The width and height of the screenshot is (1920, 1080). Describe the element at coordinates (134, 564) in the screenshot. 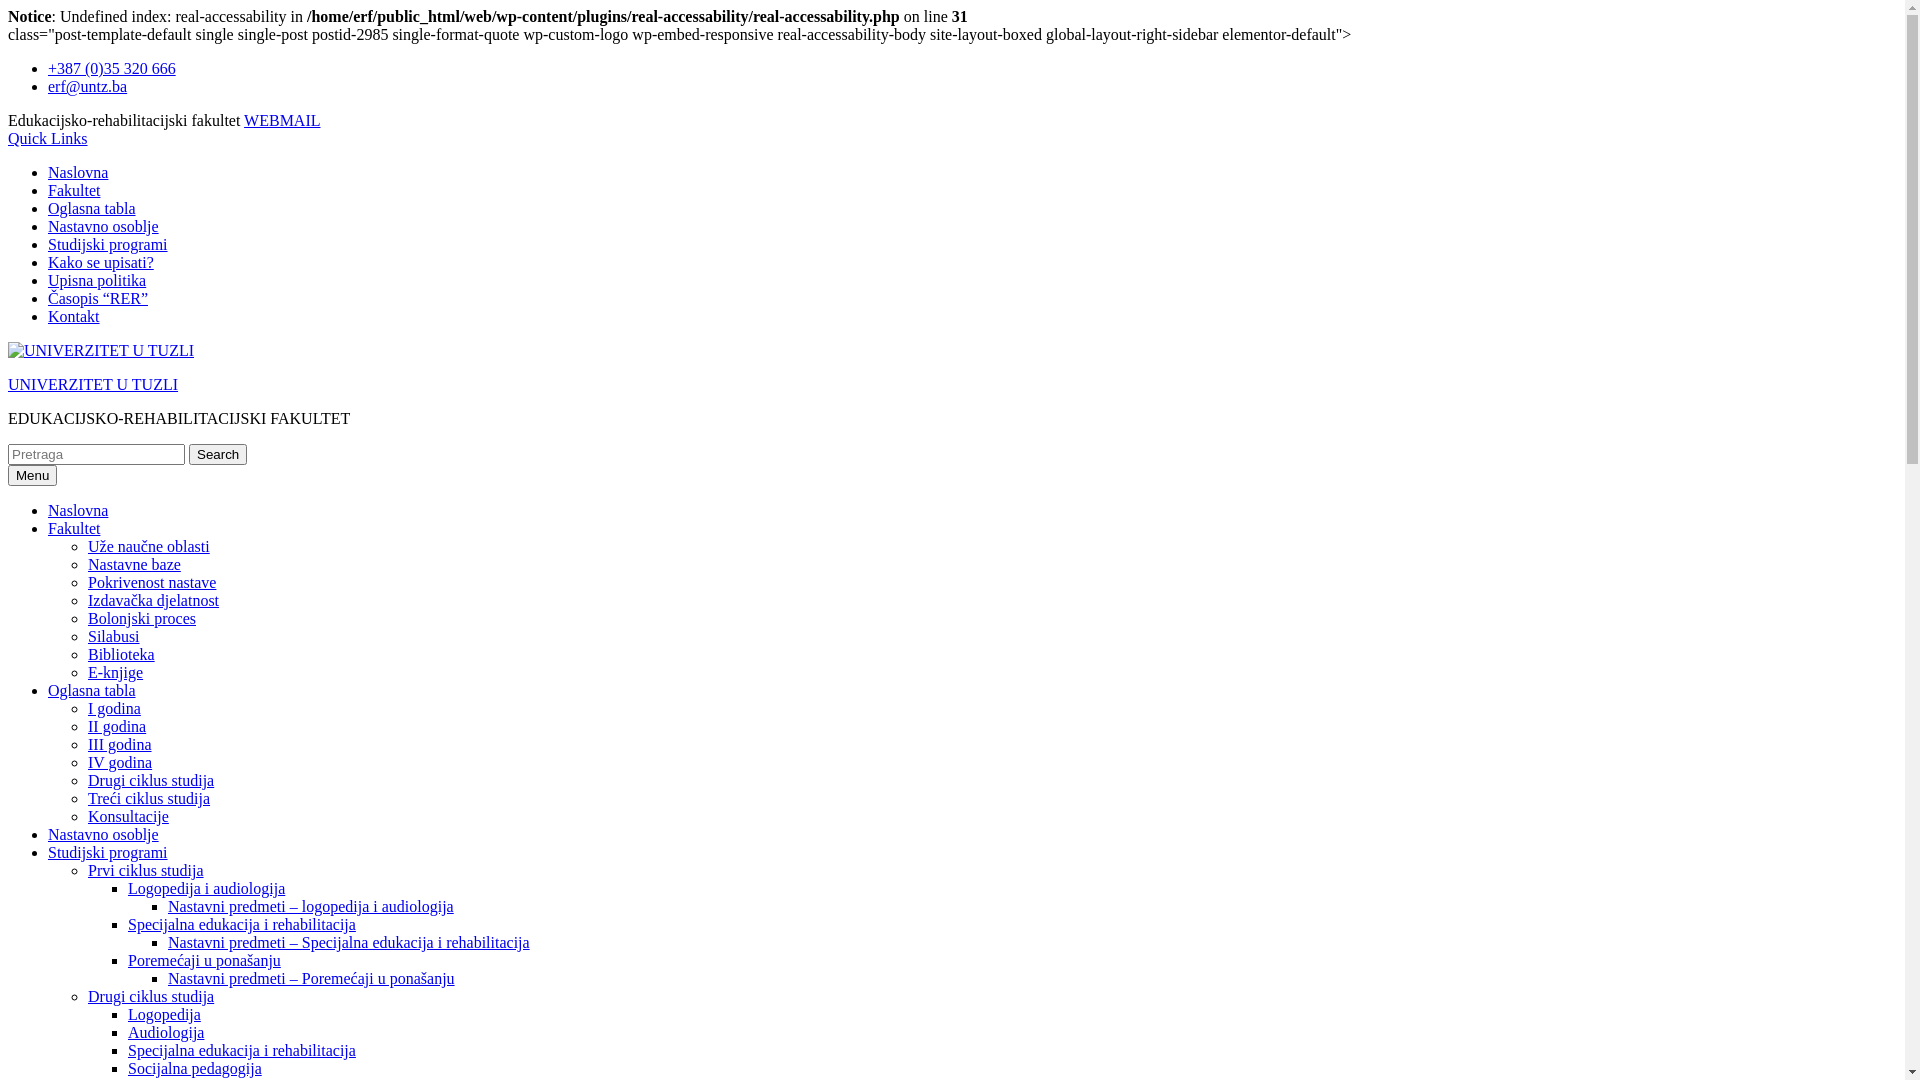

I see `Nastavne baze` at that location.